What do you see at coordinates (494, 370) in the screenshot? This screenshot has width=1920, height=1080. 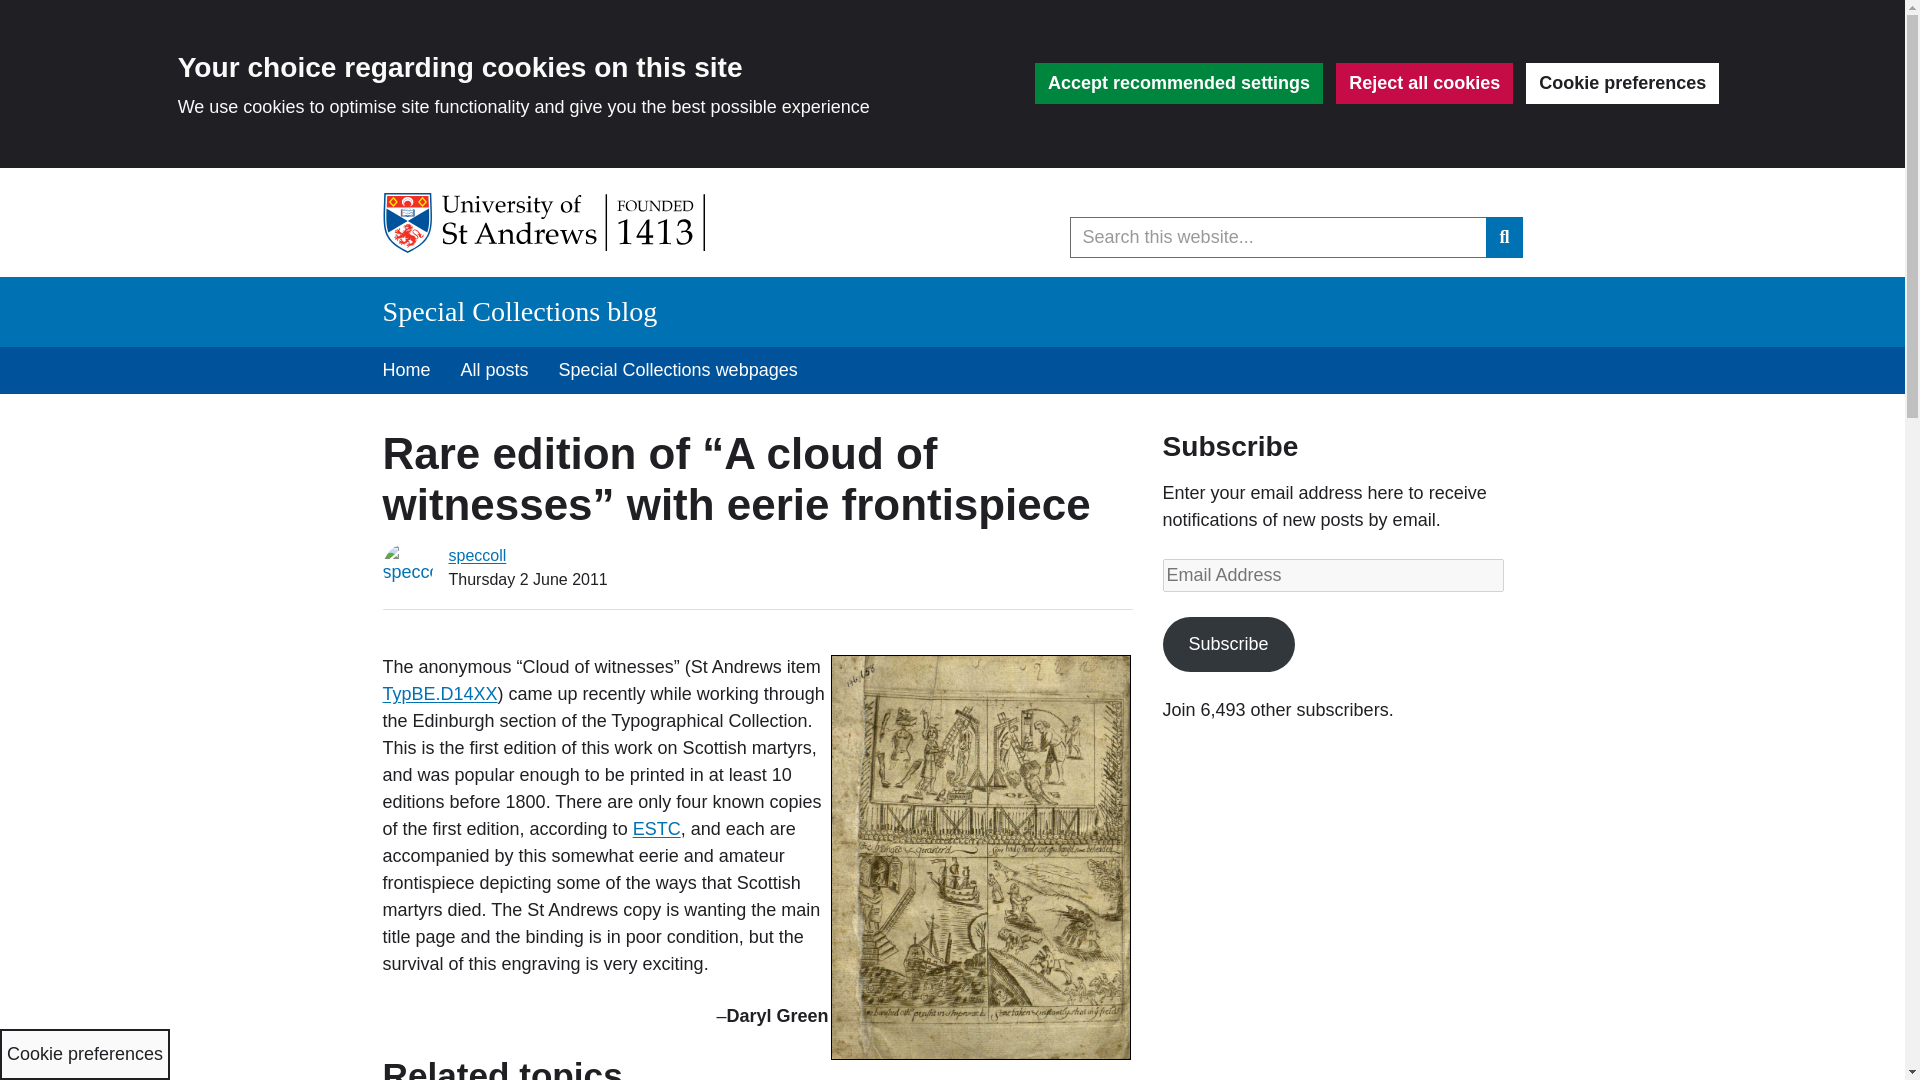 I see `All posts` at bounding box center [494, 370].